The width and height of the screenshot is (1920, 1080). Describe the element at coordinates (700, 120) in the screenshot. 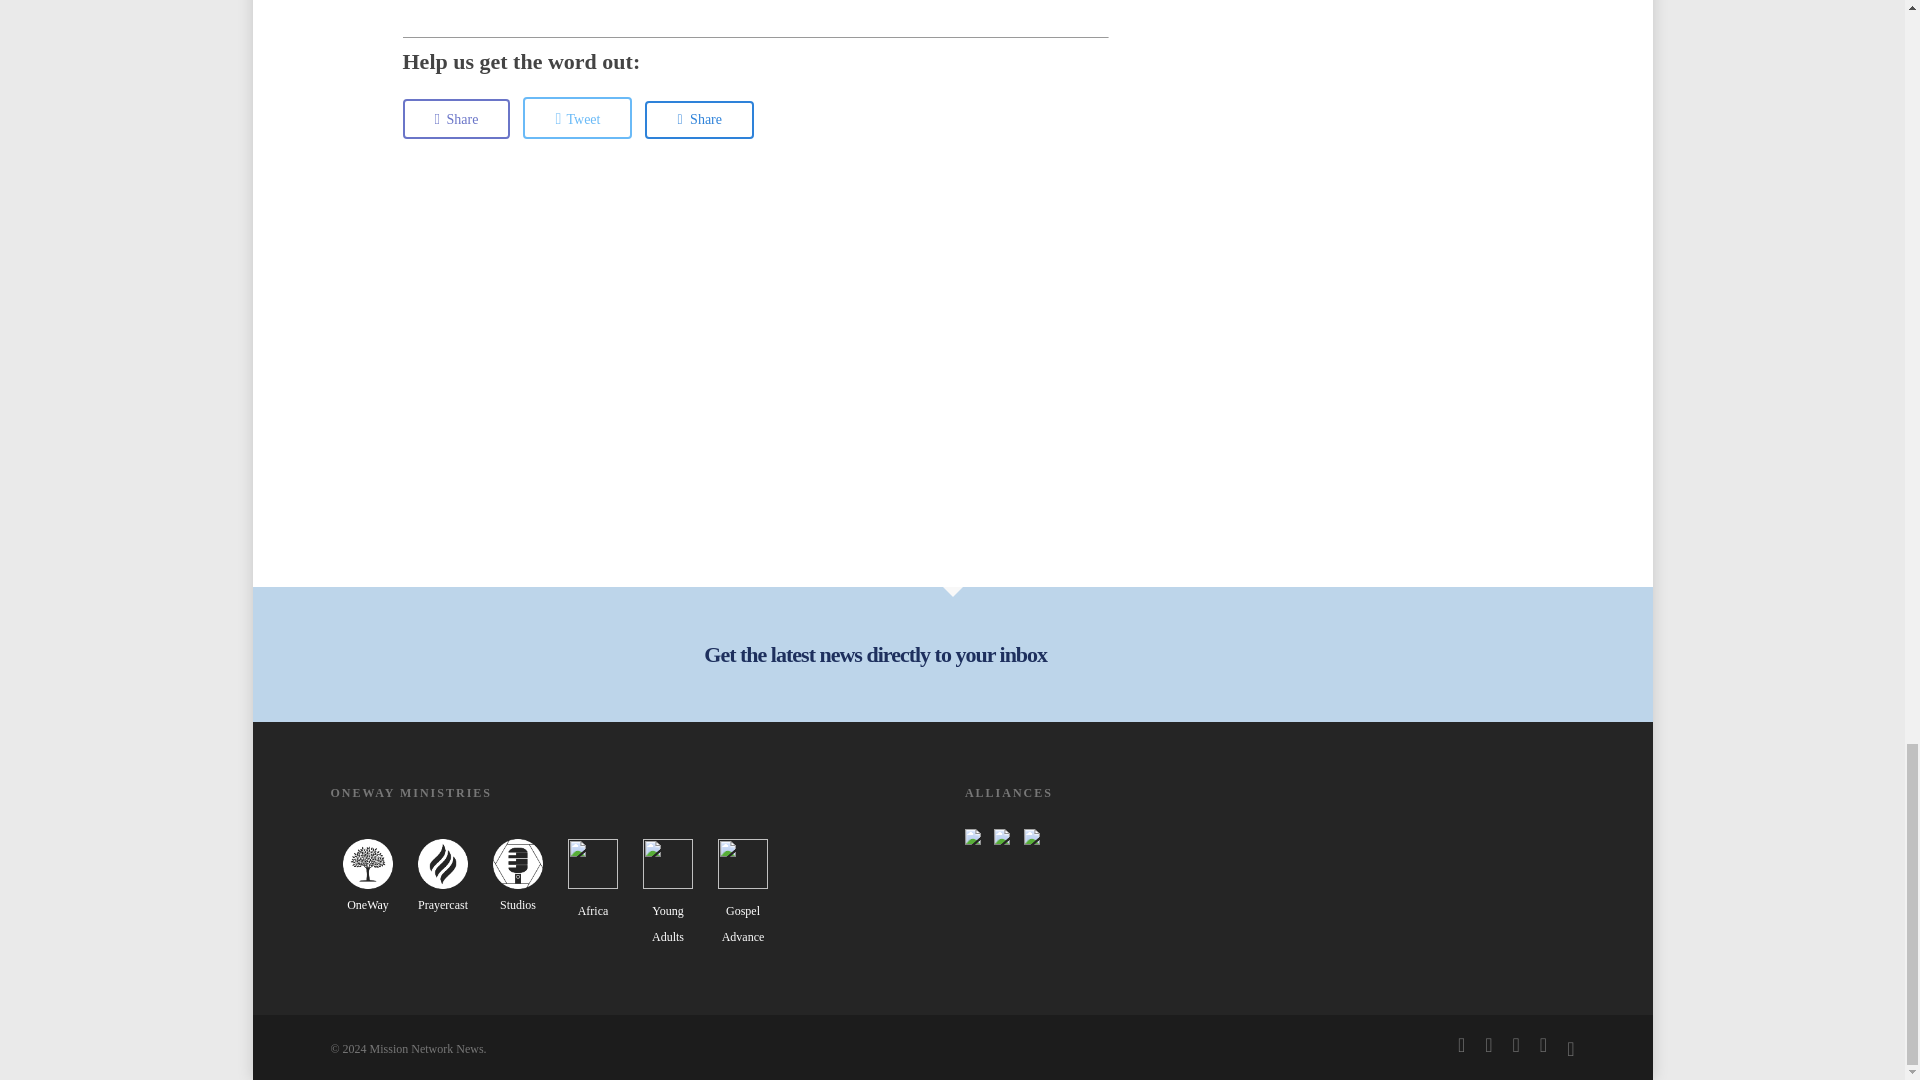

I see `Share this` at that location.